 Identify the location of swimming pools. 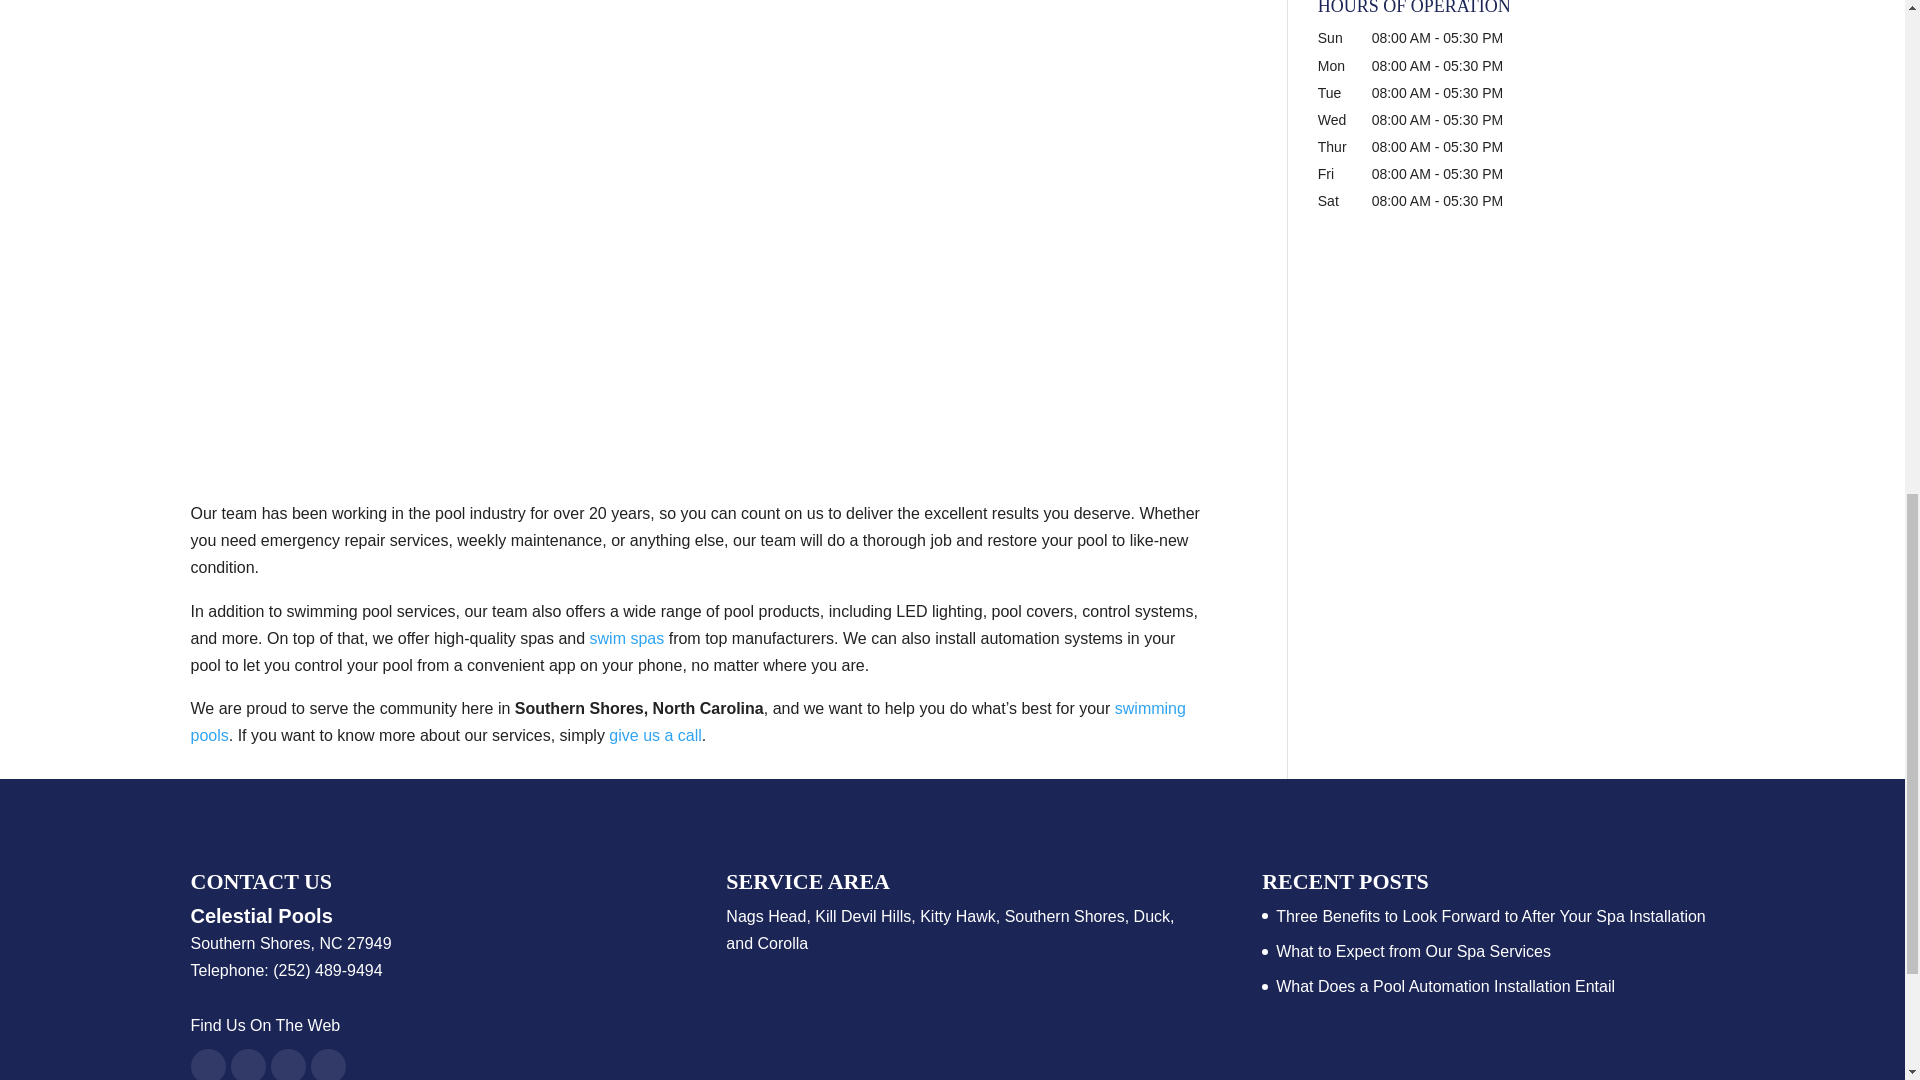
(687, 722).